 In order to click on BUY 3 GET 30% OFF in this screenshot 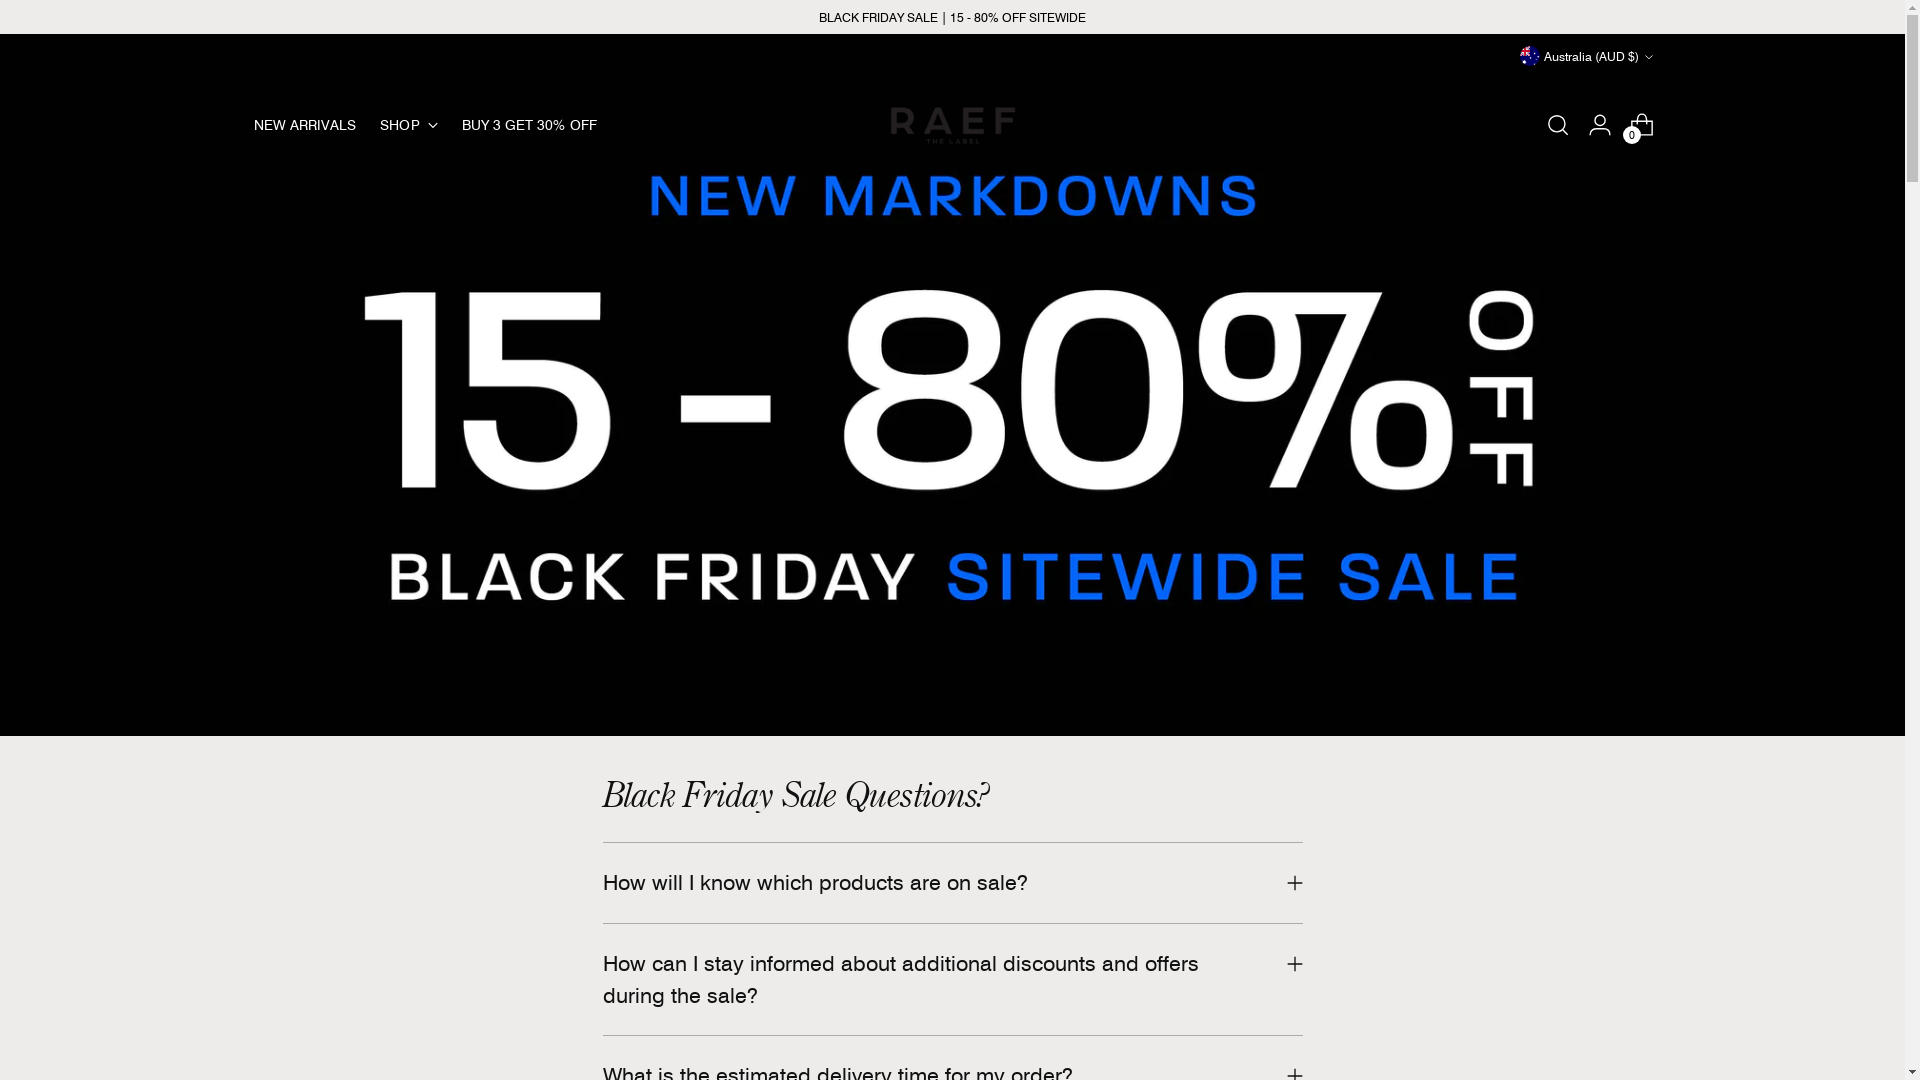, I will do `click(530, 125)`.